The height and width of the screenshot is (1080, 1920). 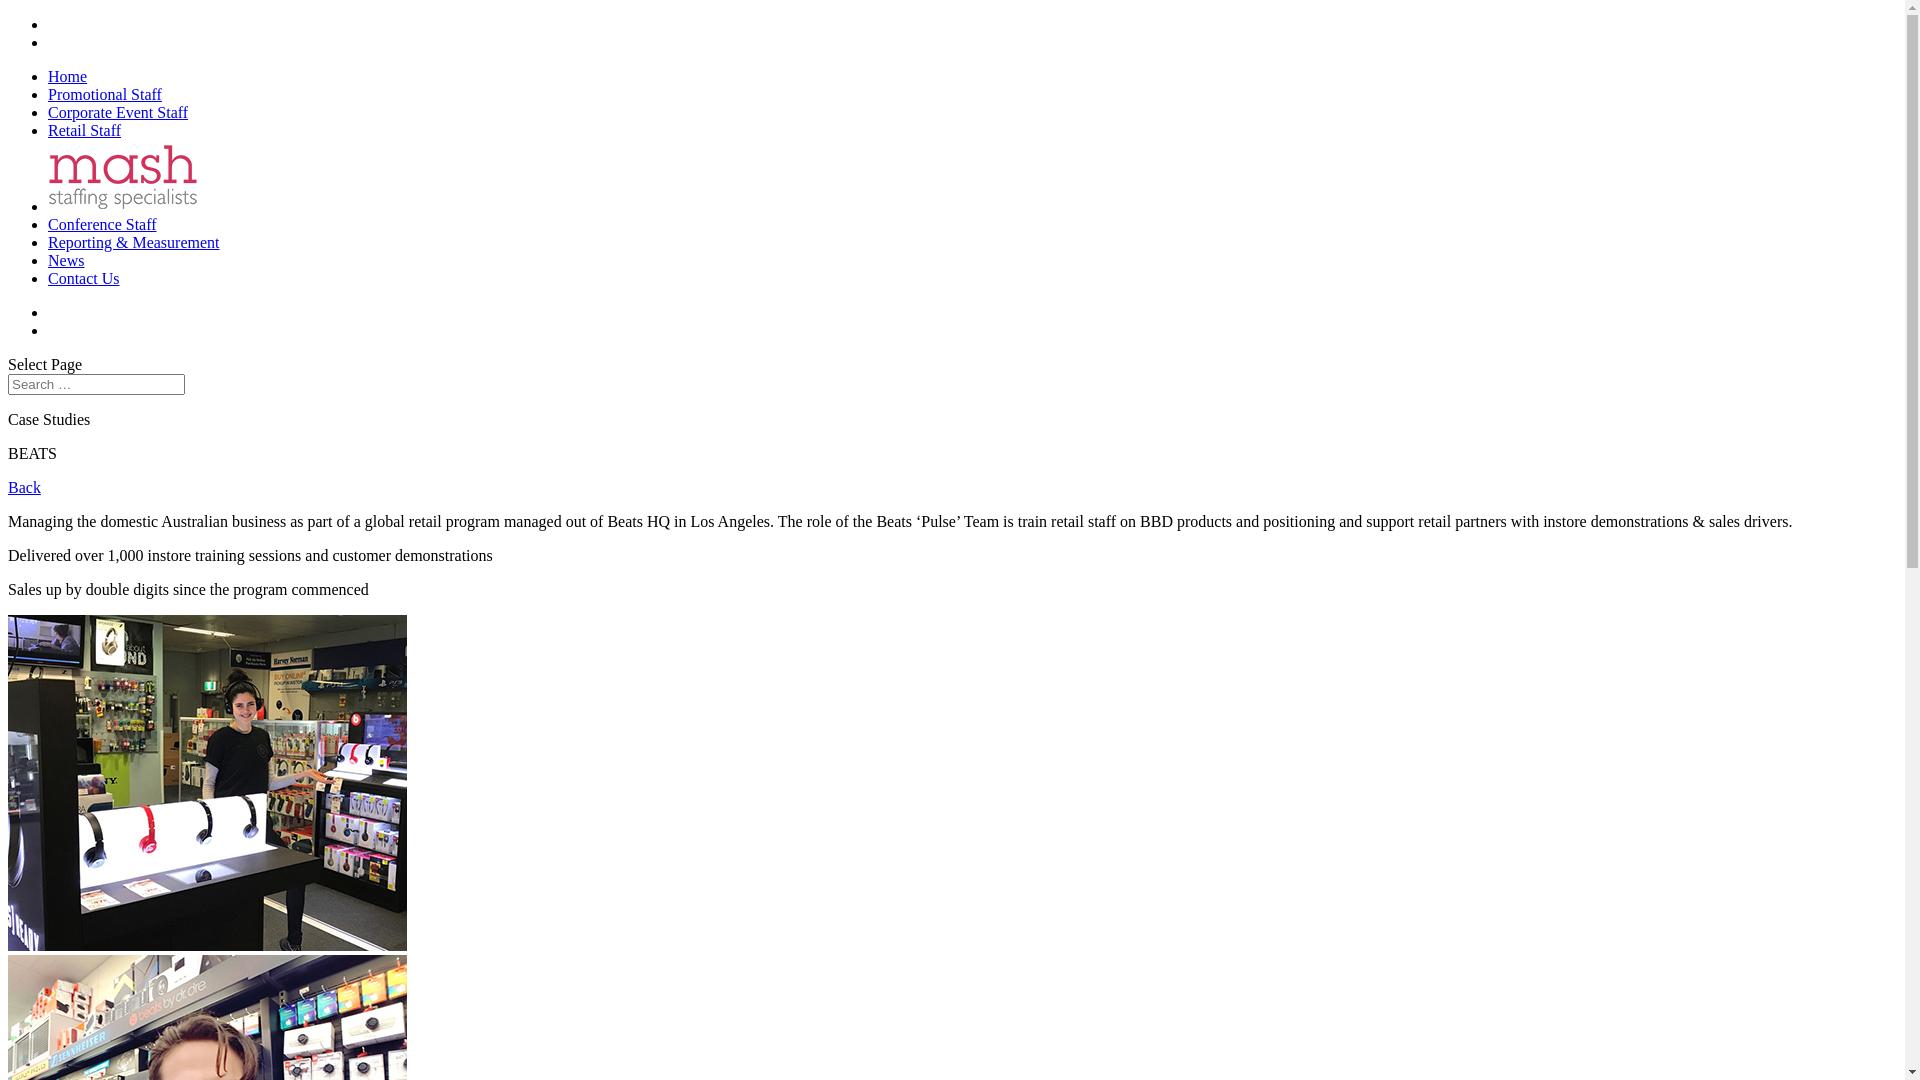 What do you see at coordinates (68, 76) in the screenshot?
I see `Home` at bounding box center [68, 76].